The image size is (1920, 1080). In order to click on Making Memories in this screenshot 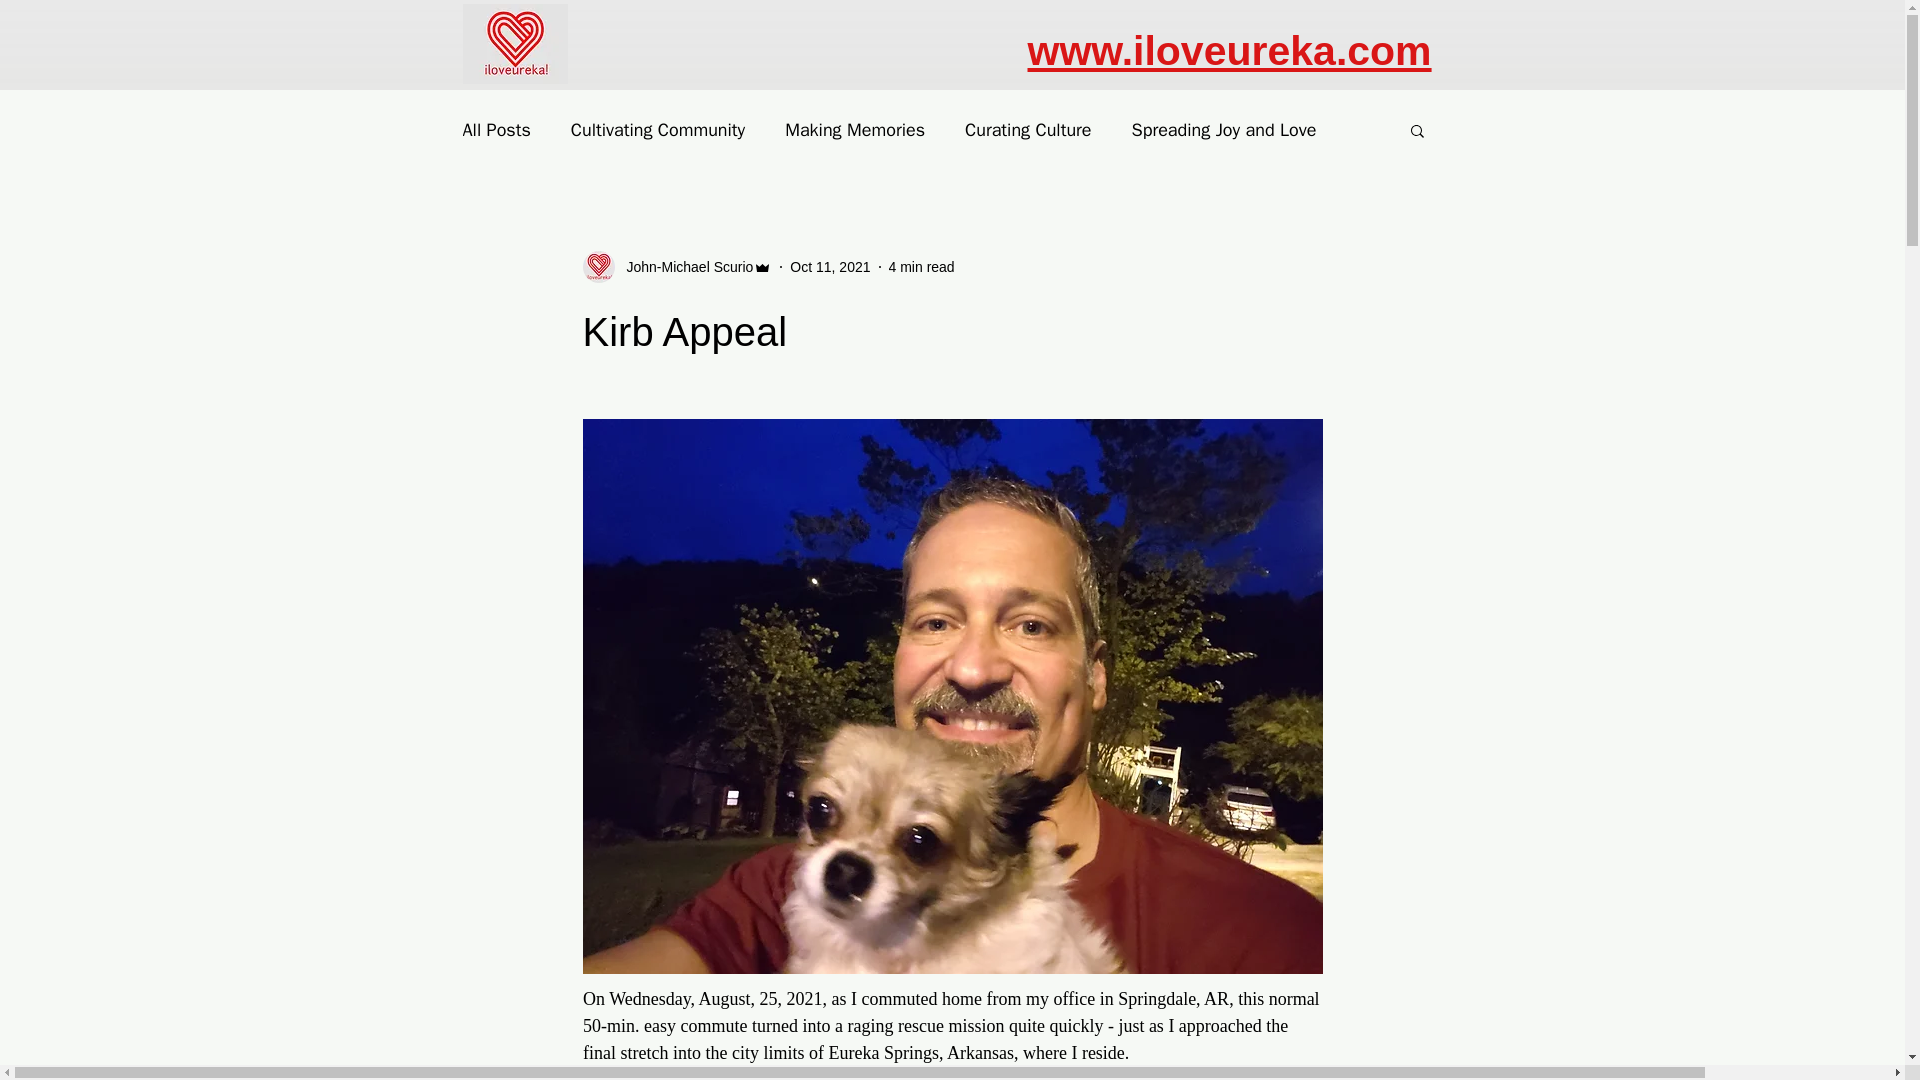, I will do `click(855, 129)`.